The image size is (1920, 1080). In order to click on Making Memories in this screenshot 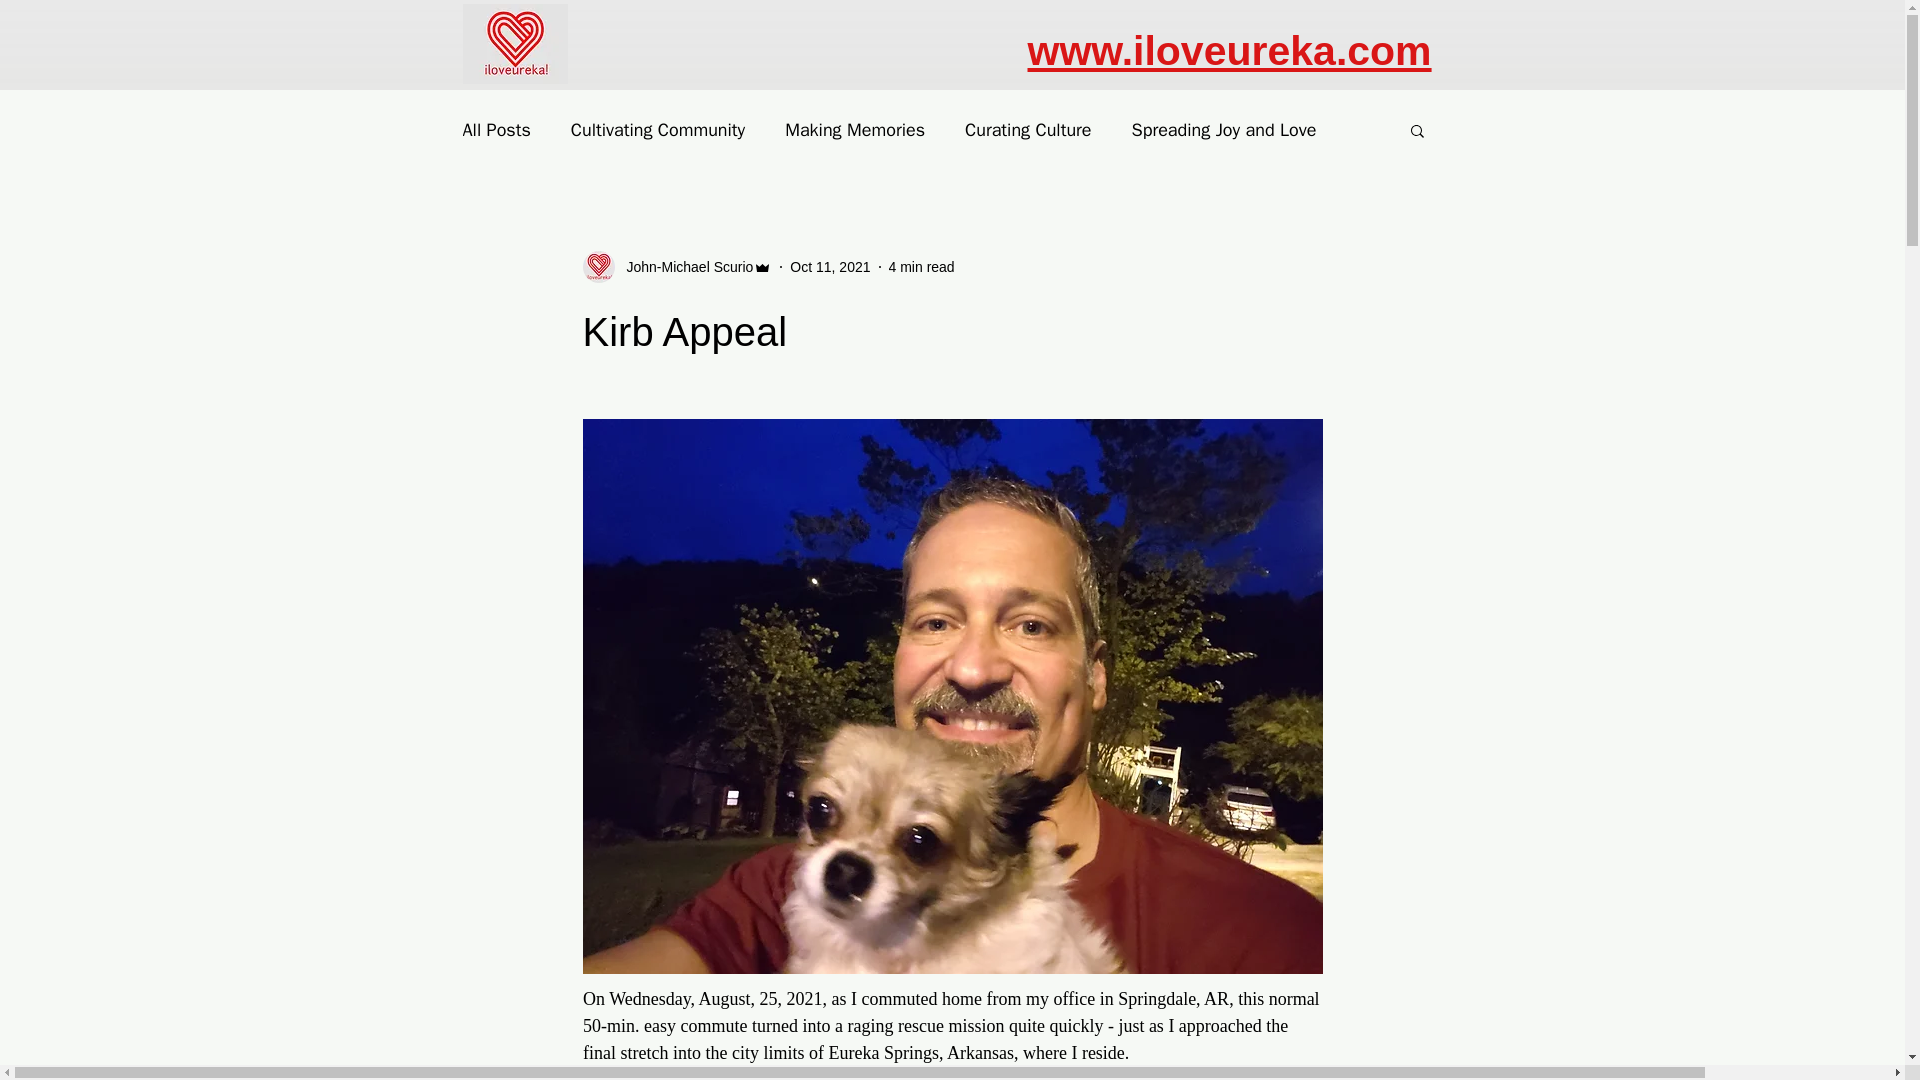, I will do `click(855, 129)`.